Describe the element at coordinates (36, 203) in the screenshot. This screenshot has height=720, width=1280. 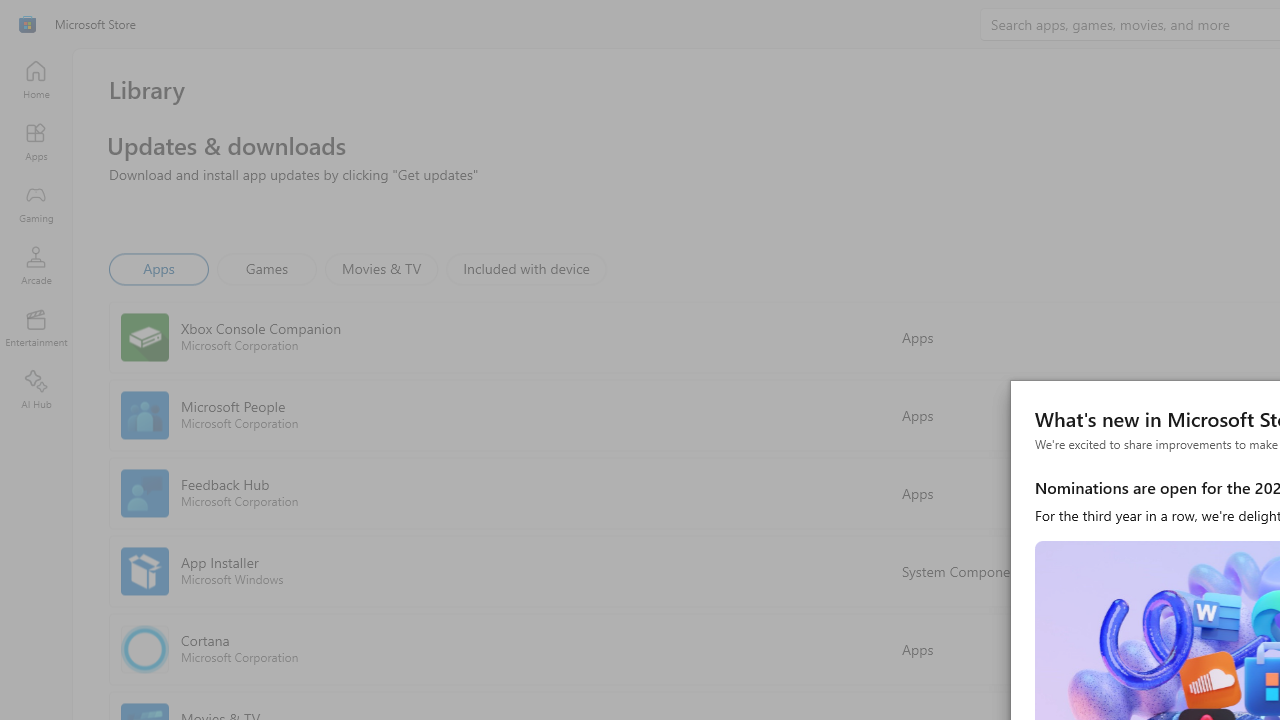
I see `Gaming` at that location.